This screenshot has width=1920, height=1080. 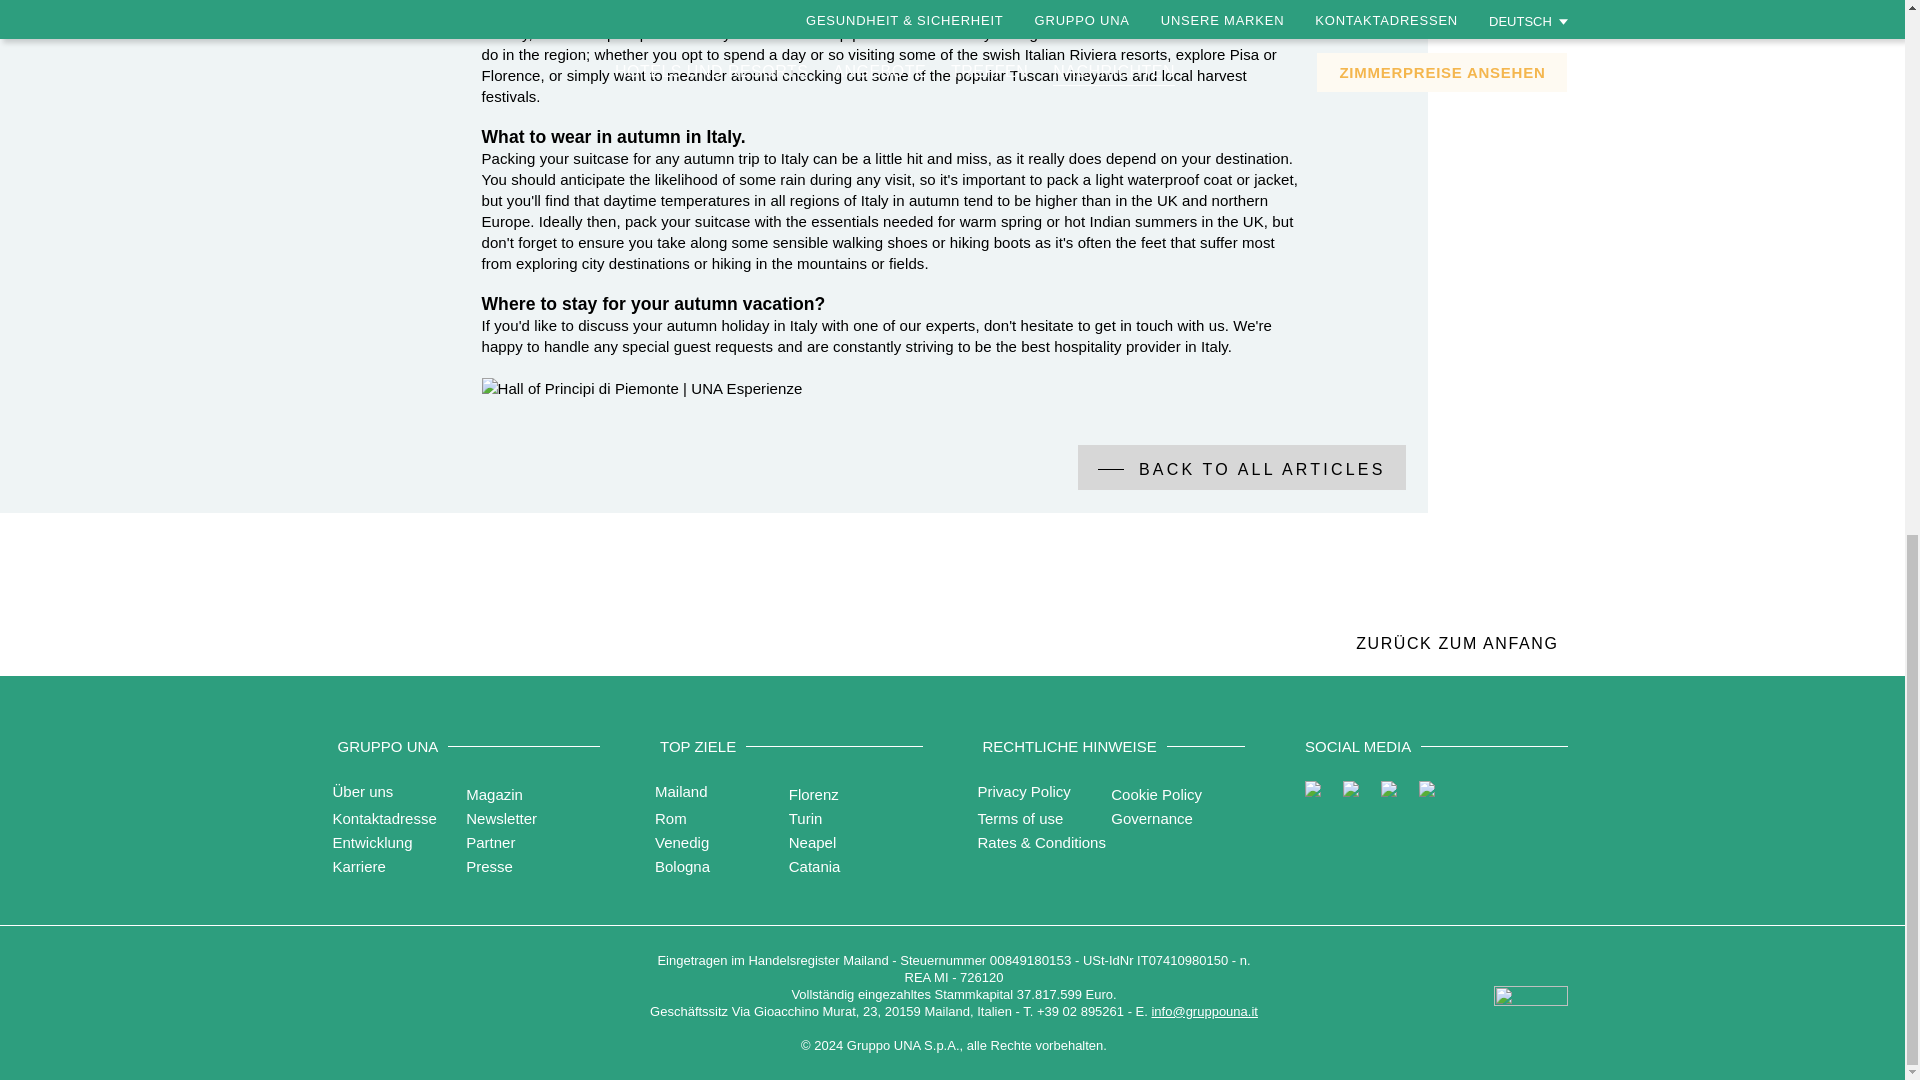 I want to click on Kontaktadresse, so click(x=384, y=818).